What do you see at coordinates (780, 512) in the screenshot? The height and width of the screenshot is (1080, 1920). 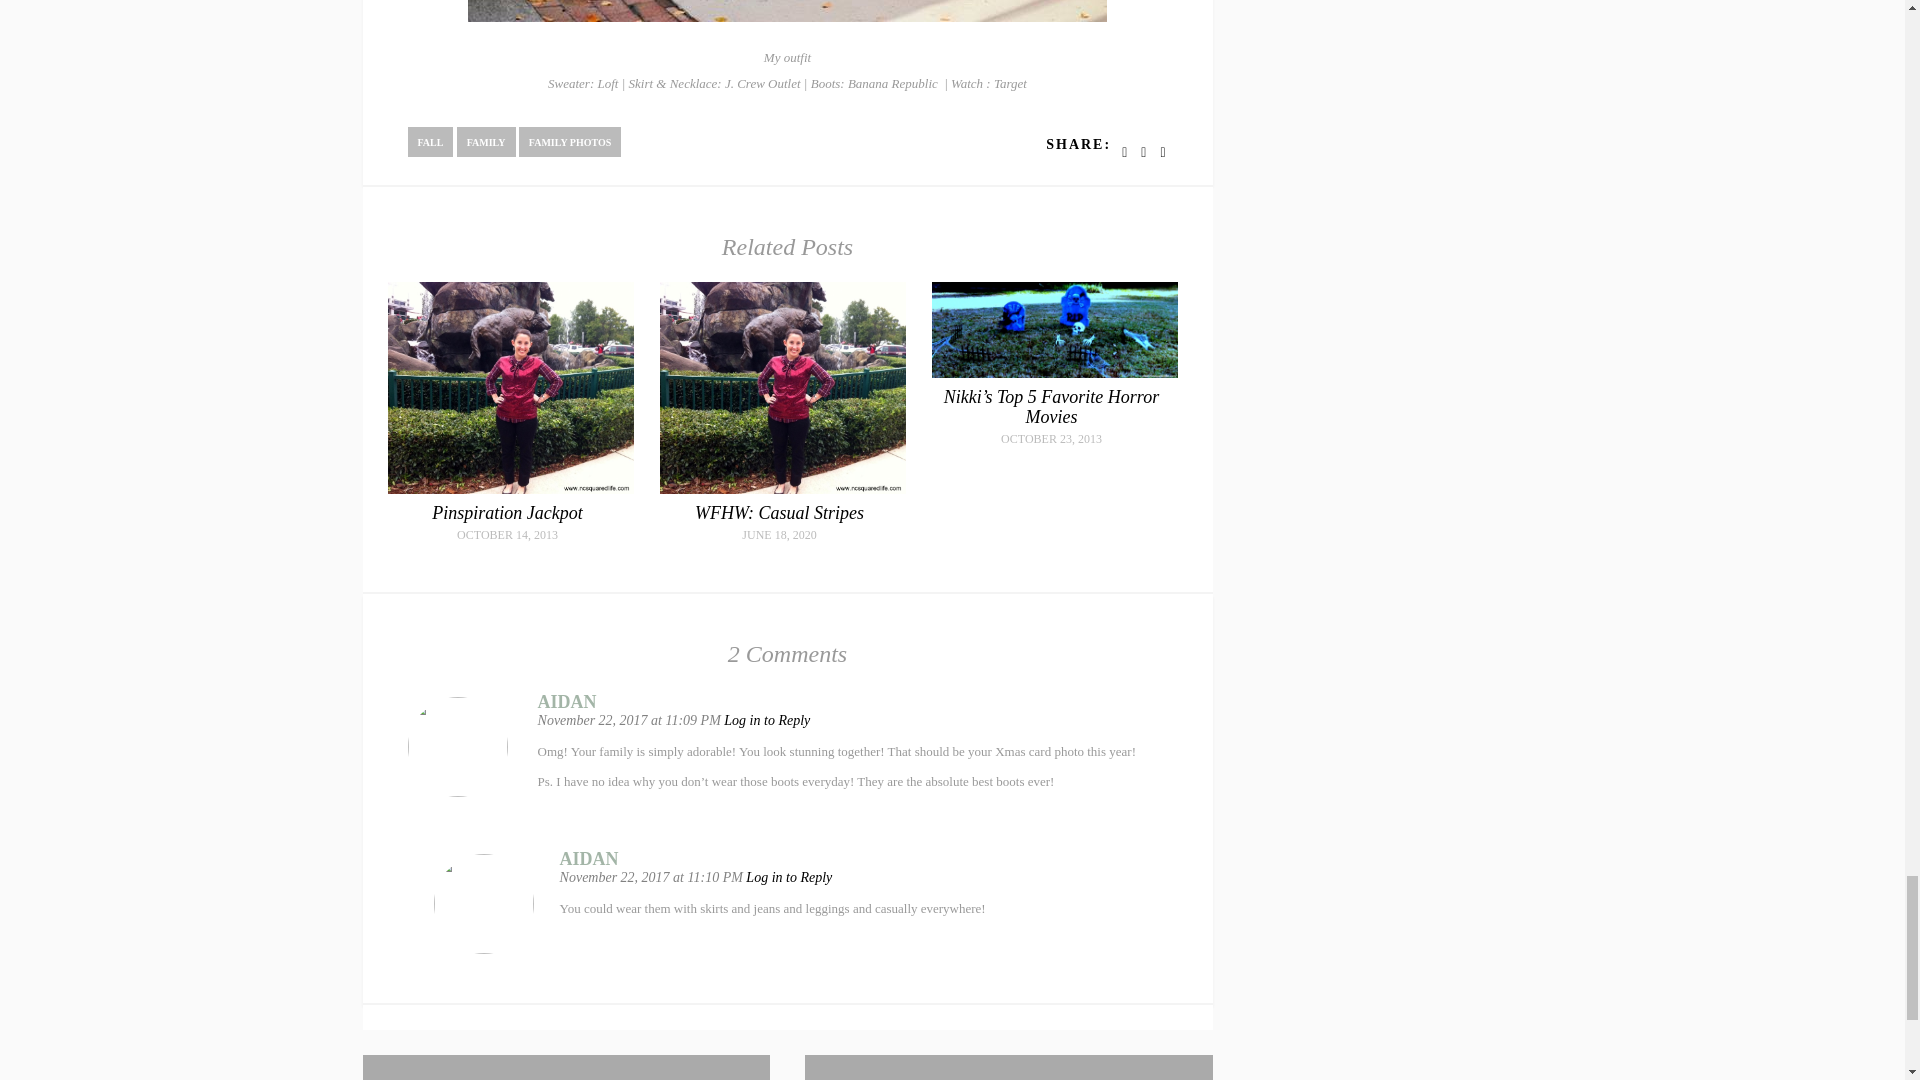 I see `Permanent` at bounding box center [780, 512].